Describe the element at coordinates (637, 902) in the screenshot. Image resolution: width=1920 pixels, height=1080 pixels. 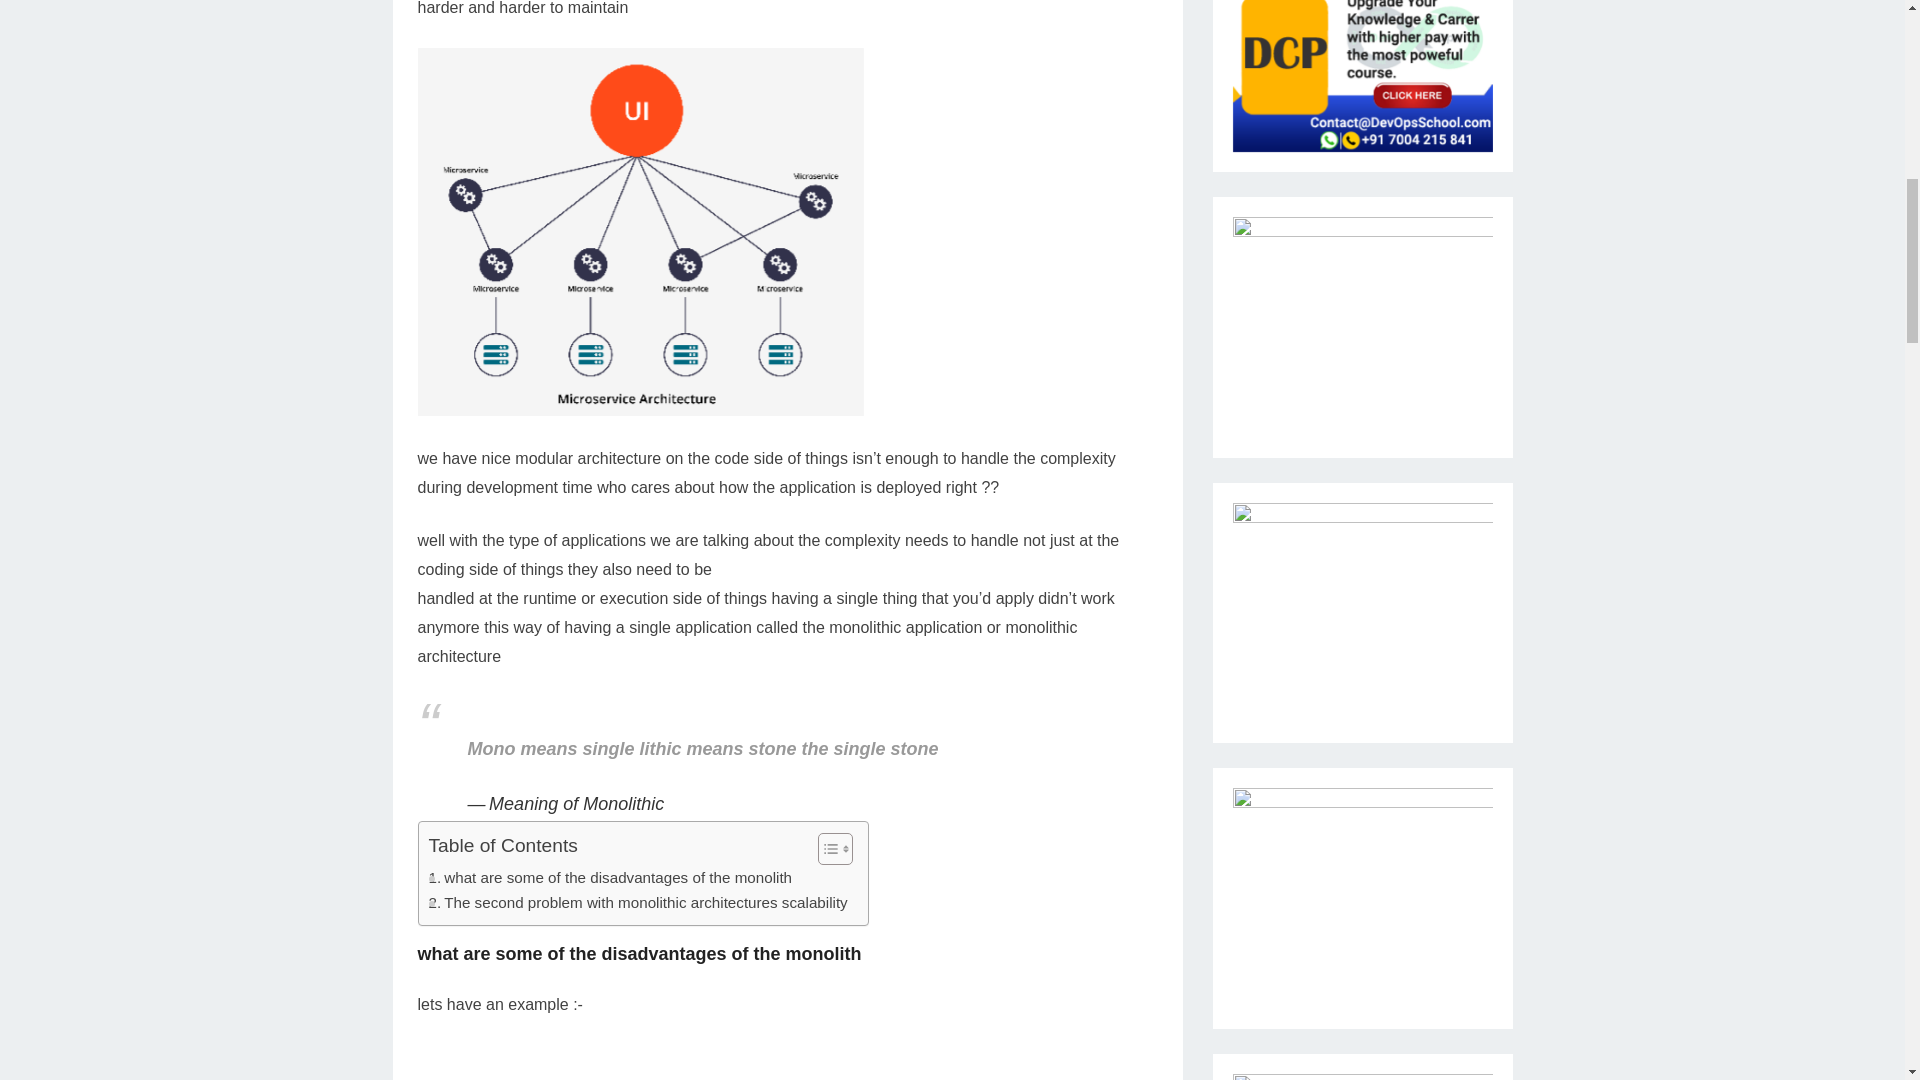
I see `The second problem with monolithic architectures scalability` at that location.